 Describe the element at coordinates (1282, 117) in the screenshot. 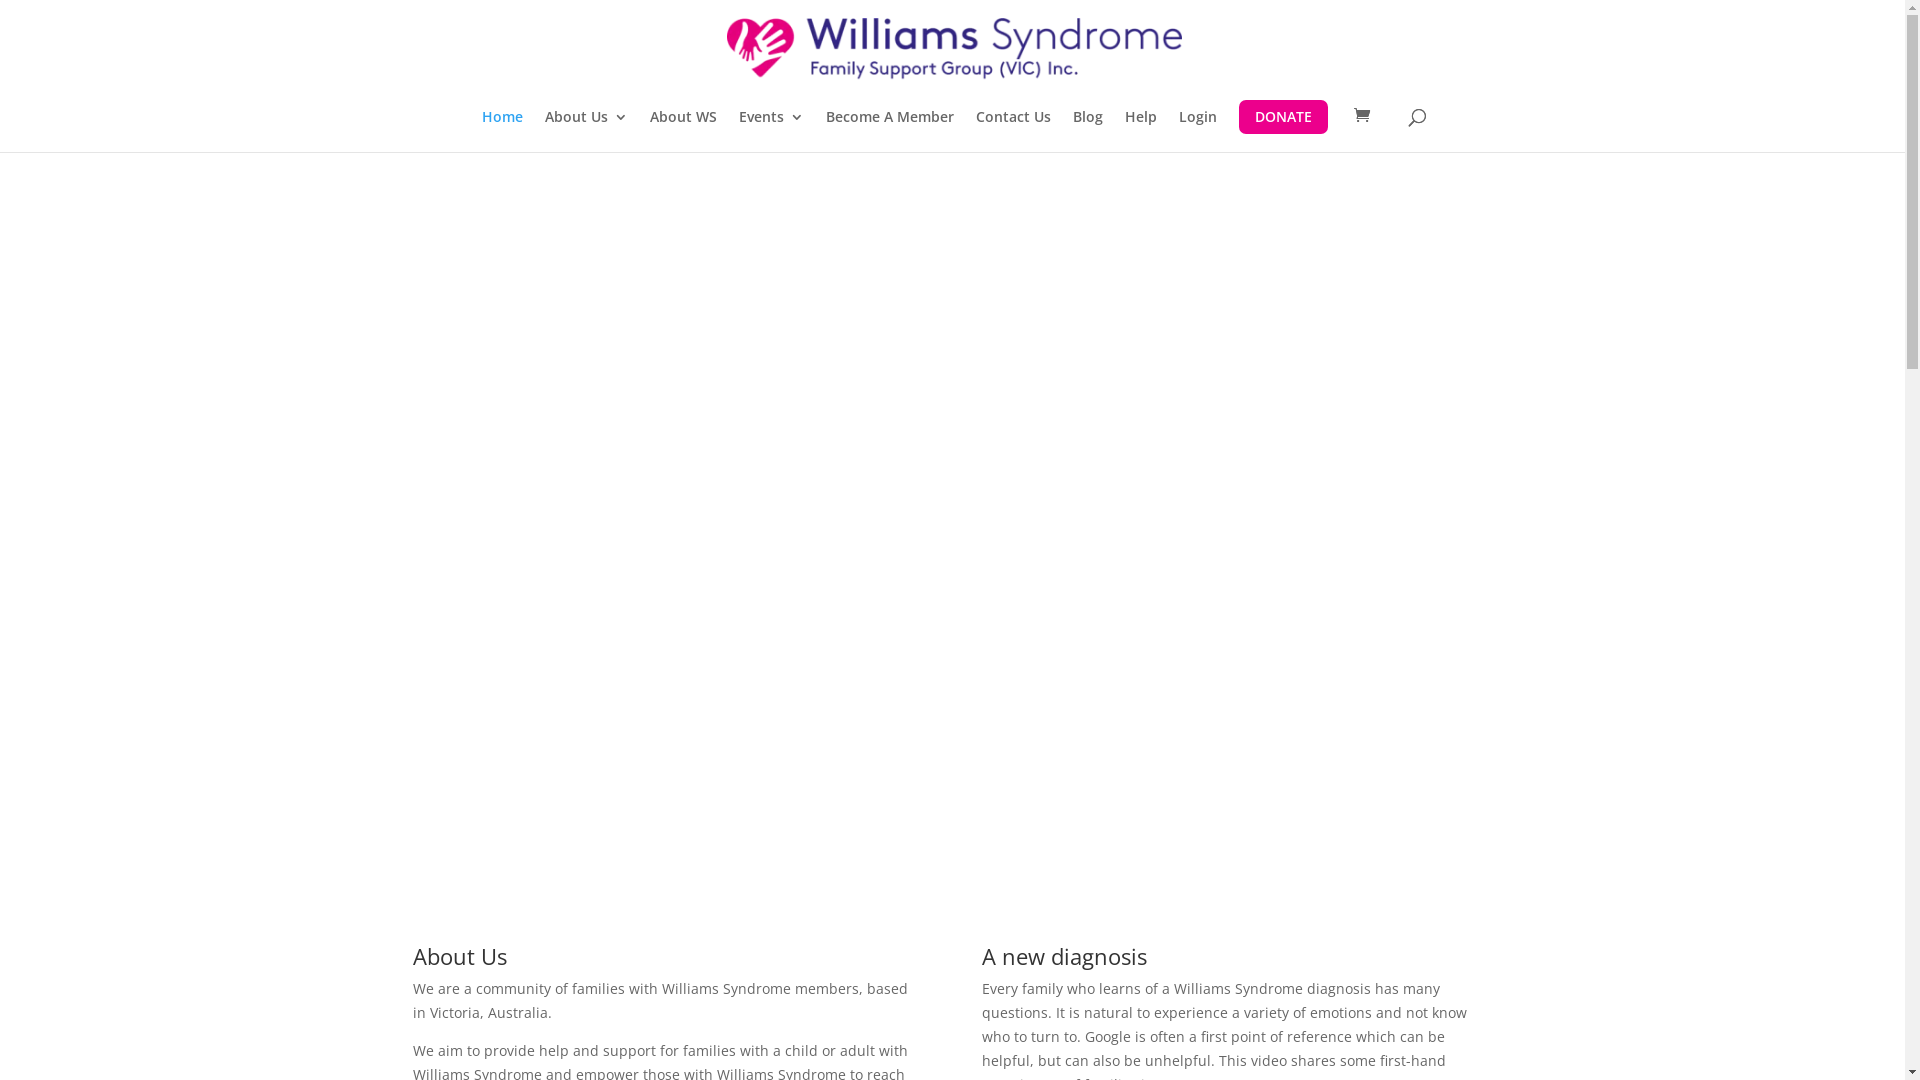

I see `DONATE` at that location.